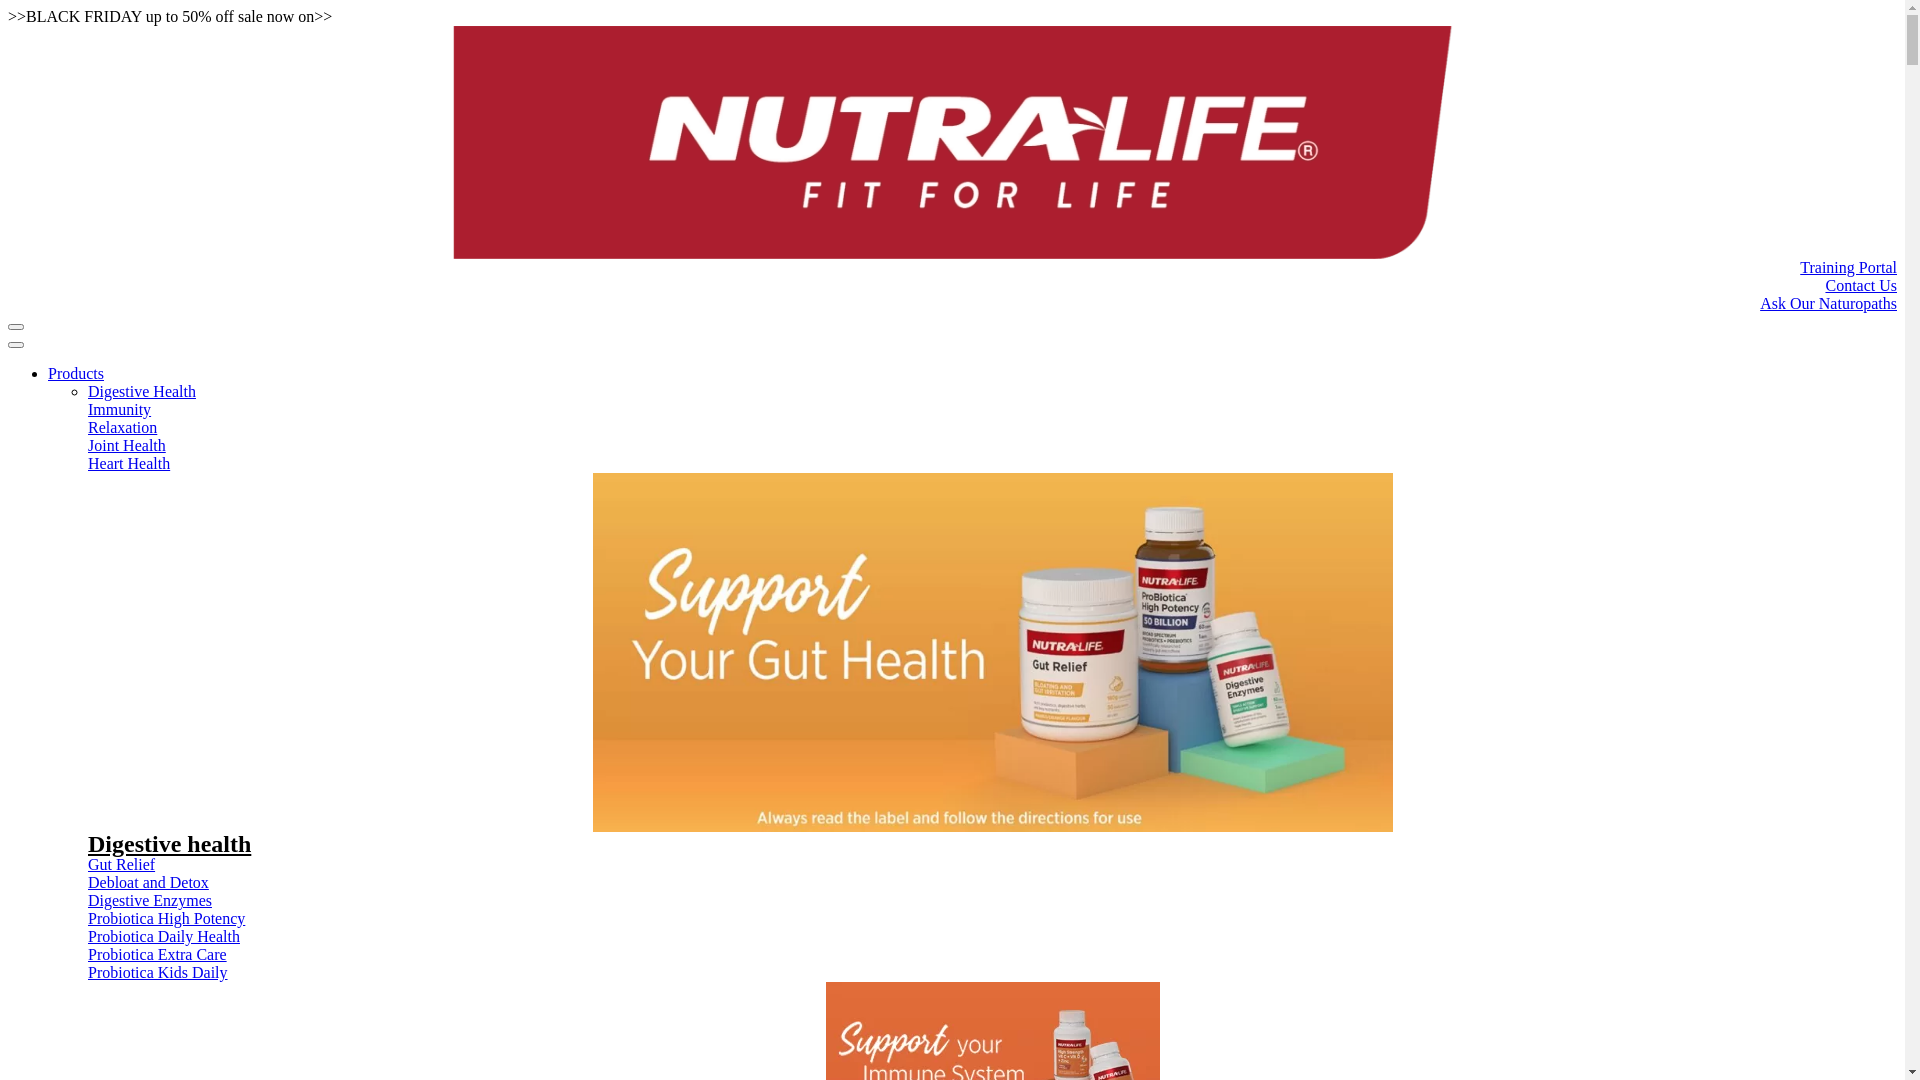 The width and height of the screenshot is (1920, 1080). I want to click on Probiotica Kids Daily, so click(992, 973).